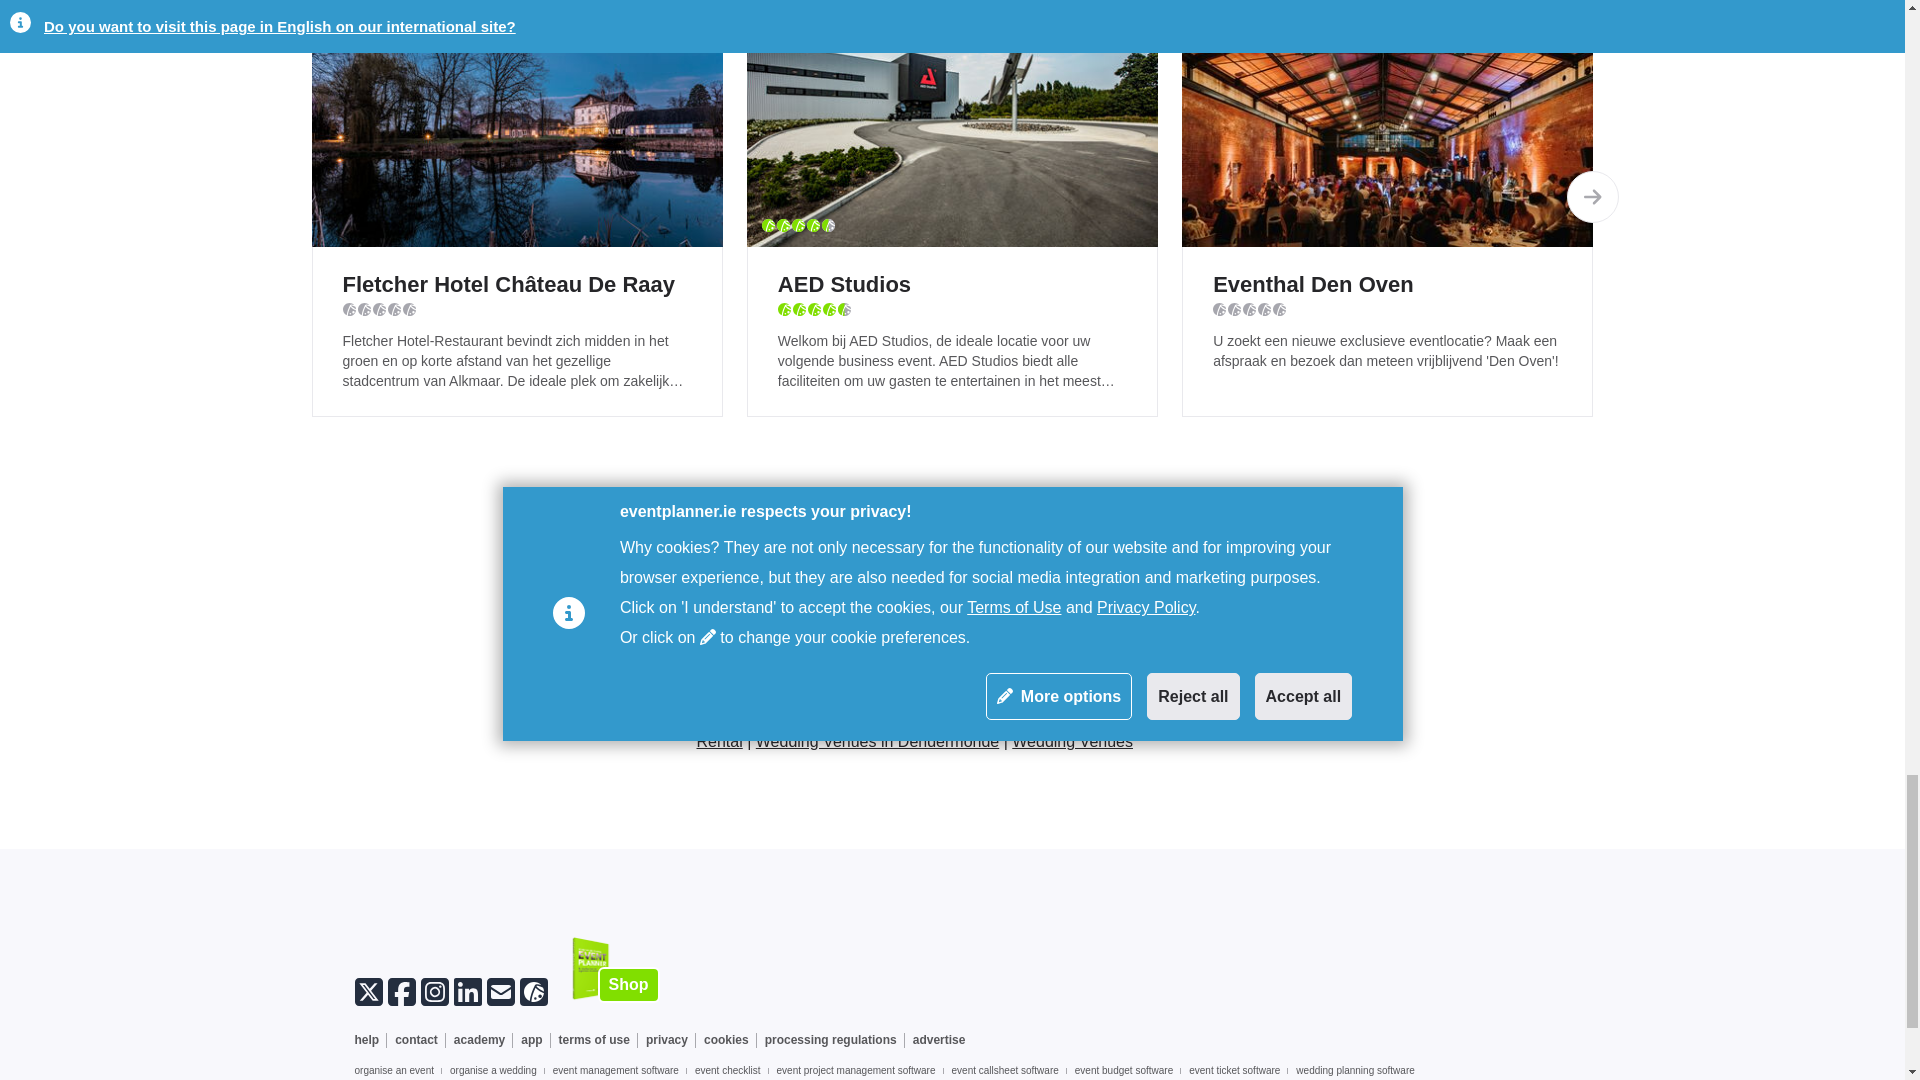 This screenshot has width=1920, height=1080. I want to click on Conference Hall Rental, so click(892, 716).